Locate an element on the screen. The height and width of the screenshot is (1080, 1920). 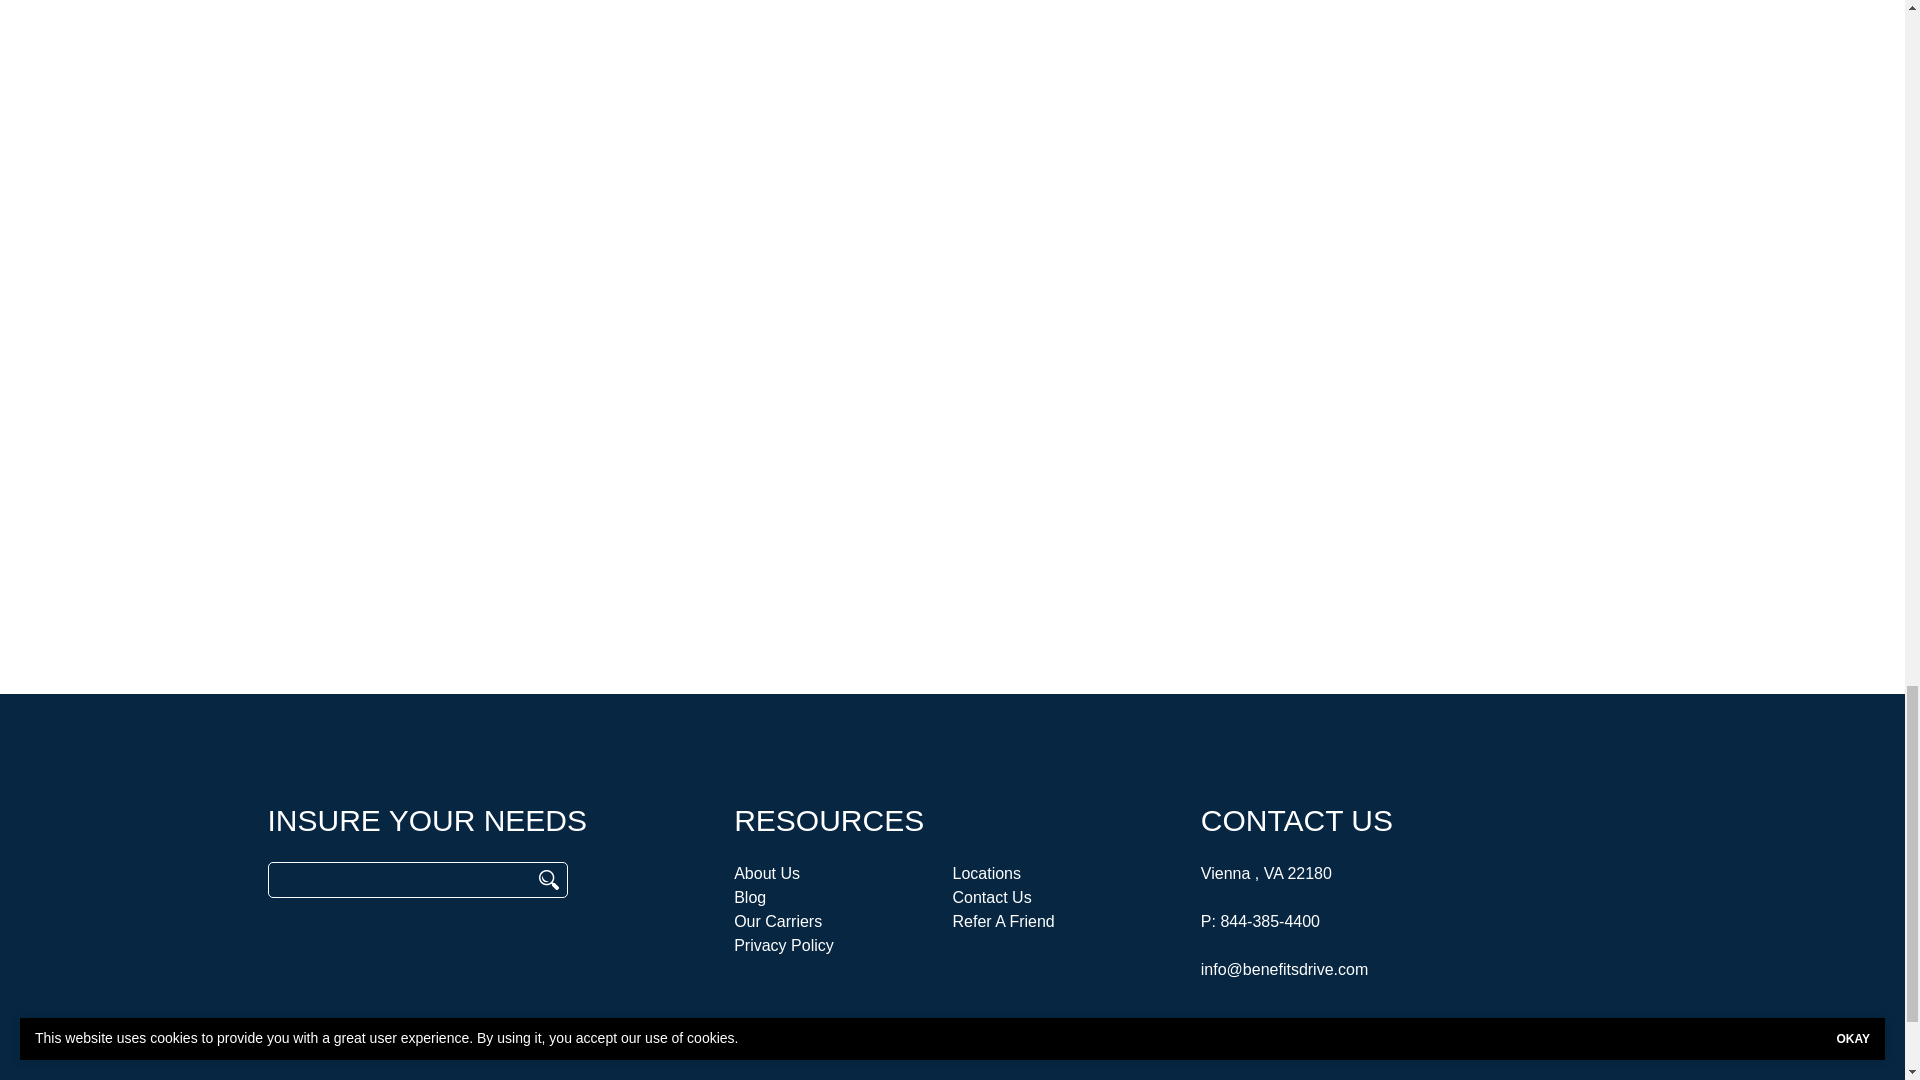
Submit is located at coordinates (1248, 401).